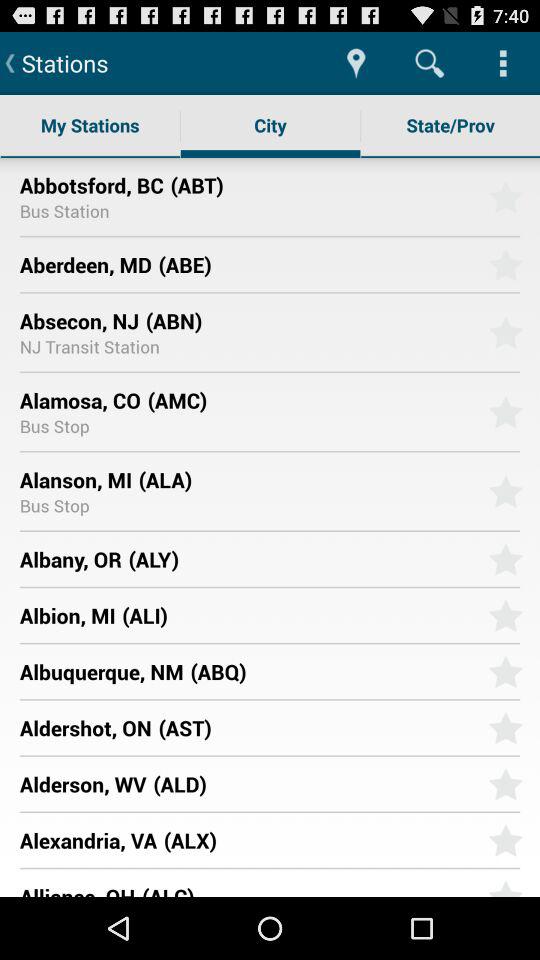 This screenshot has width=540, height=960. I want to click on jump to the (abe) item, so click(316, 264).